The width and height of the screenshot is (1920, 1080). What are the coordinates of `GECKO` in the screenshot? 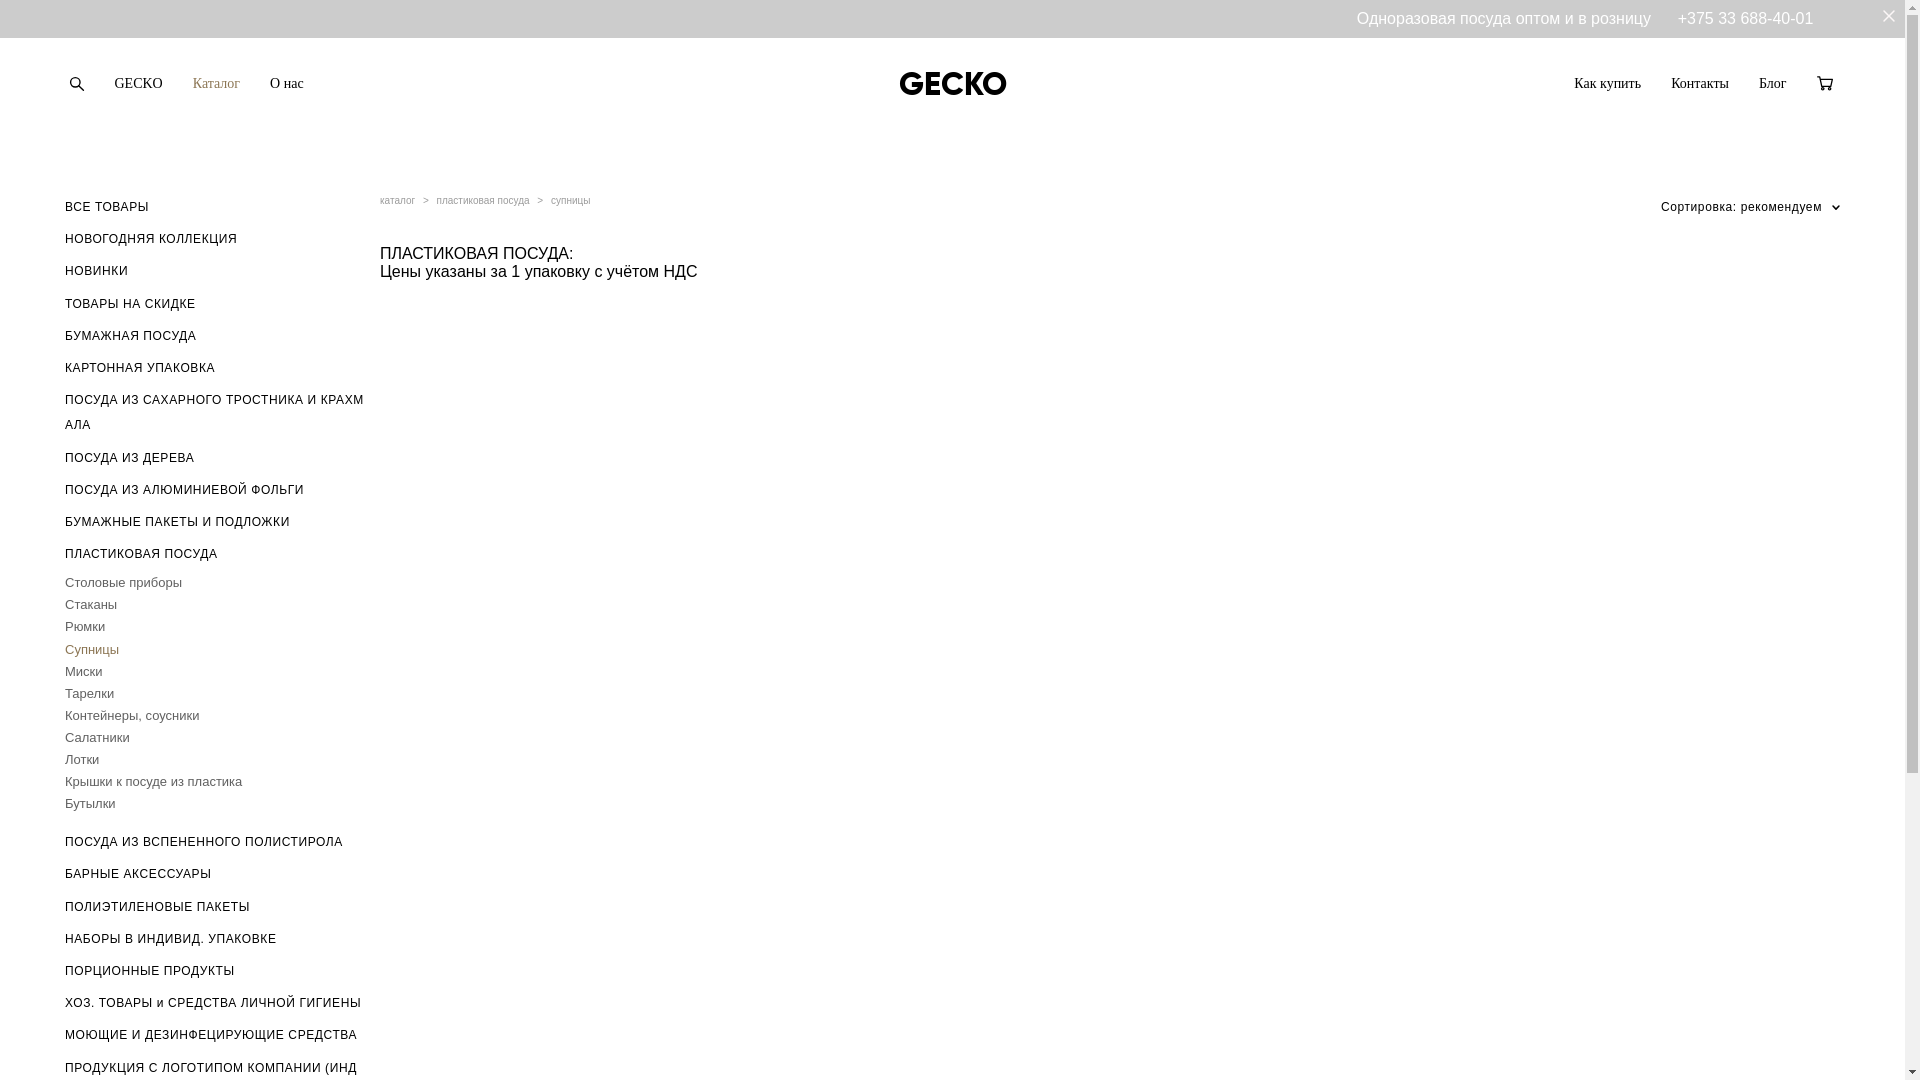 It's located at (138, 84).